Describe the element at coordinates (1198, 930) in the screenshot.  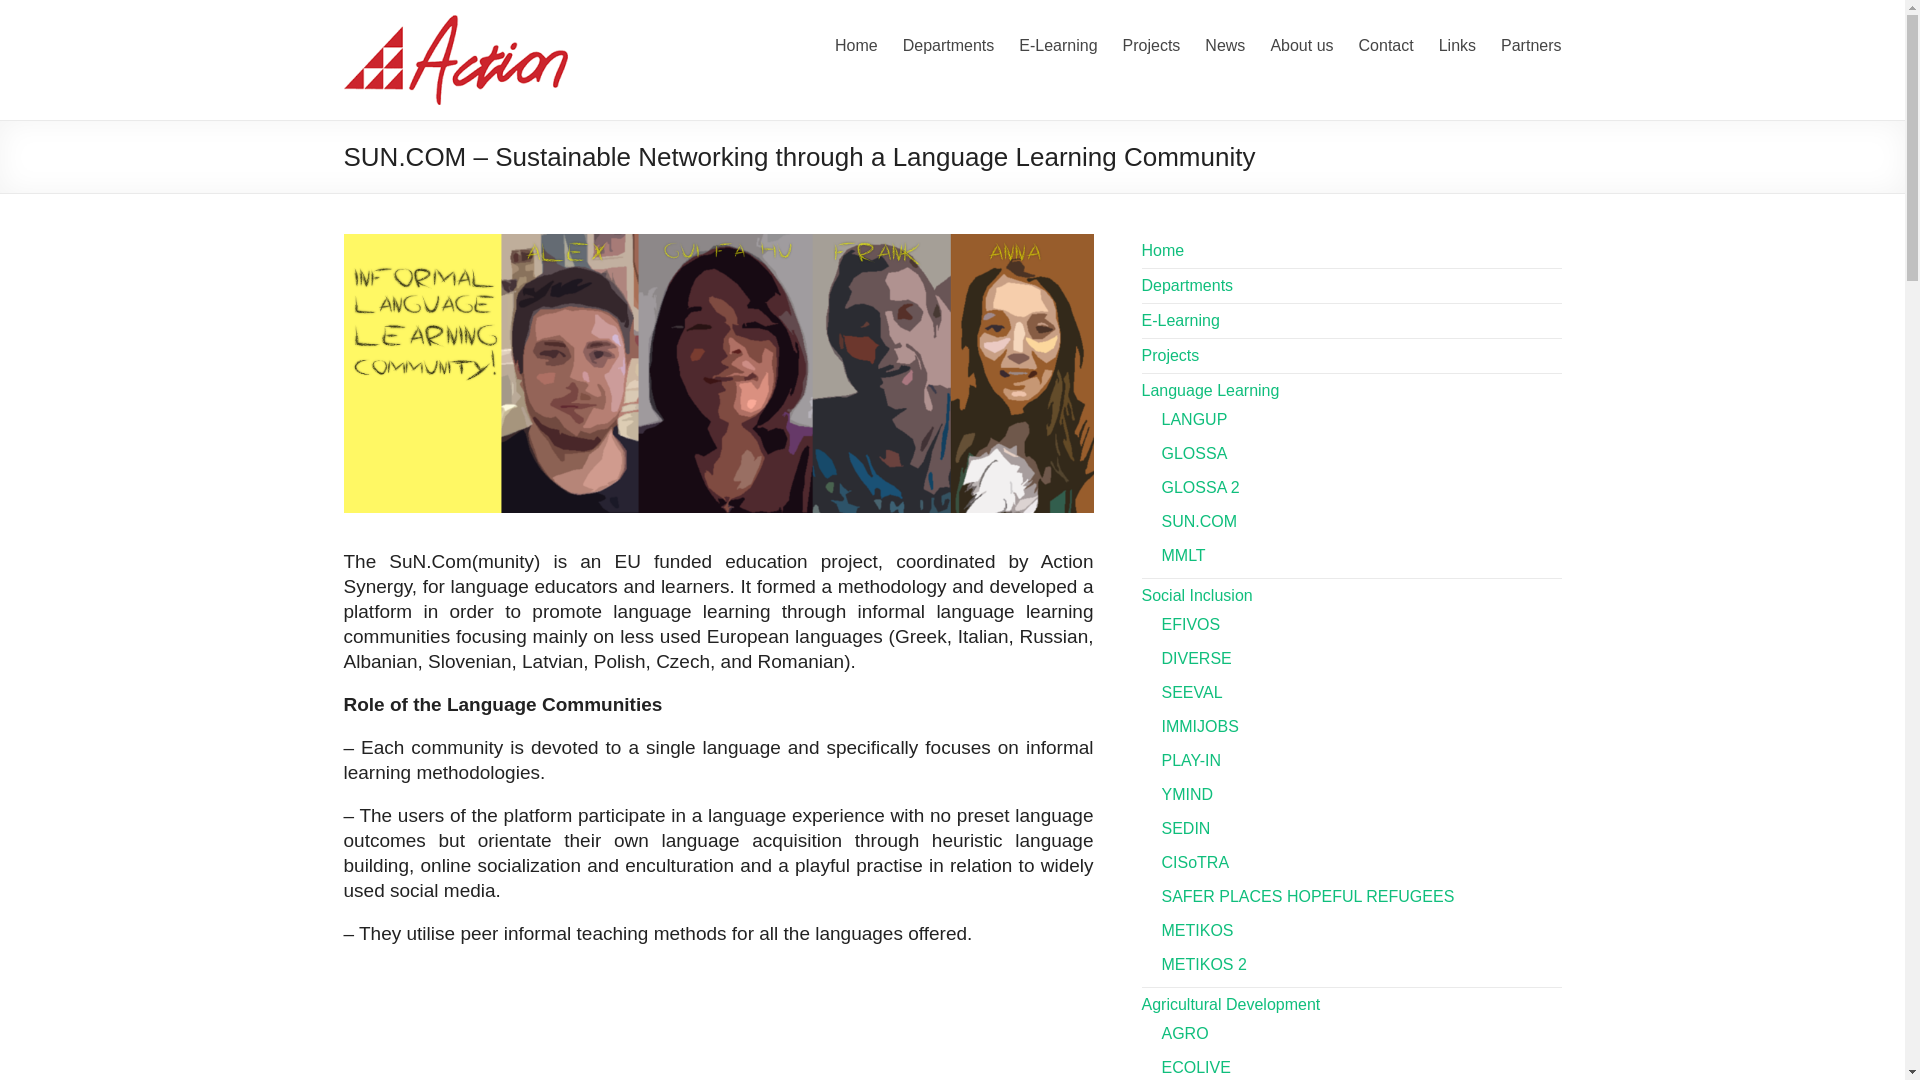
I see `METIKOS` at that location.